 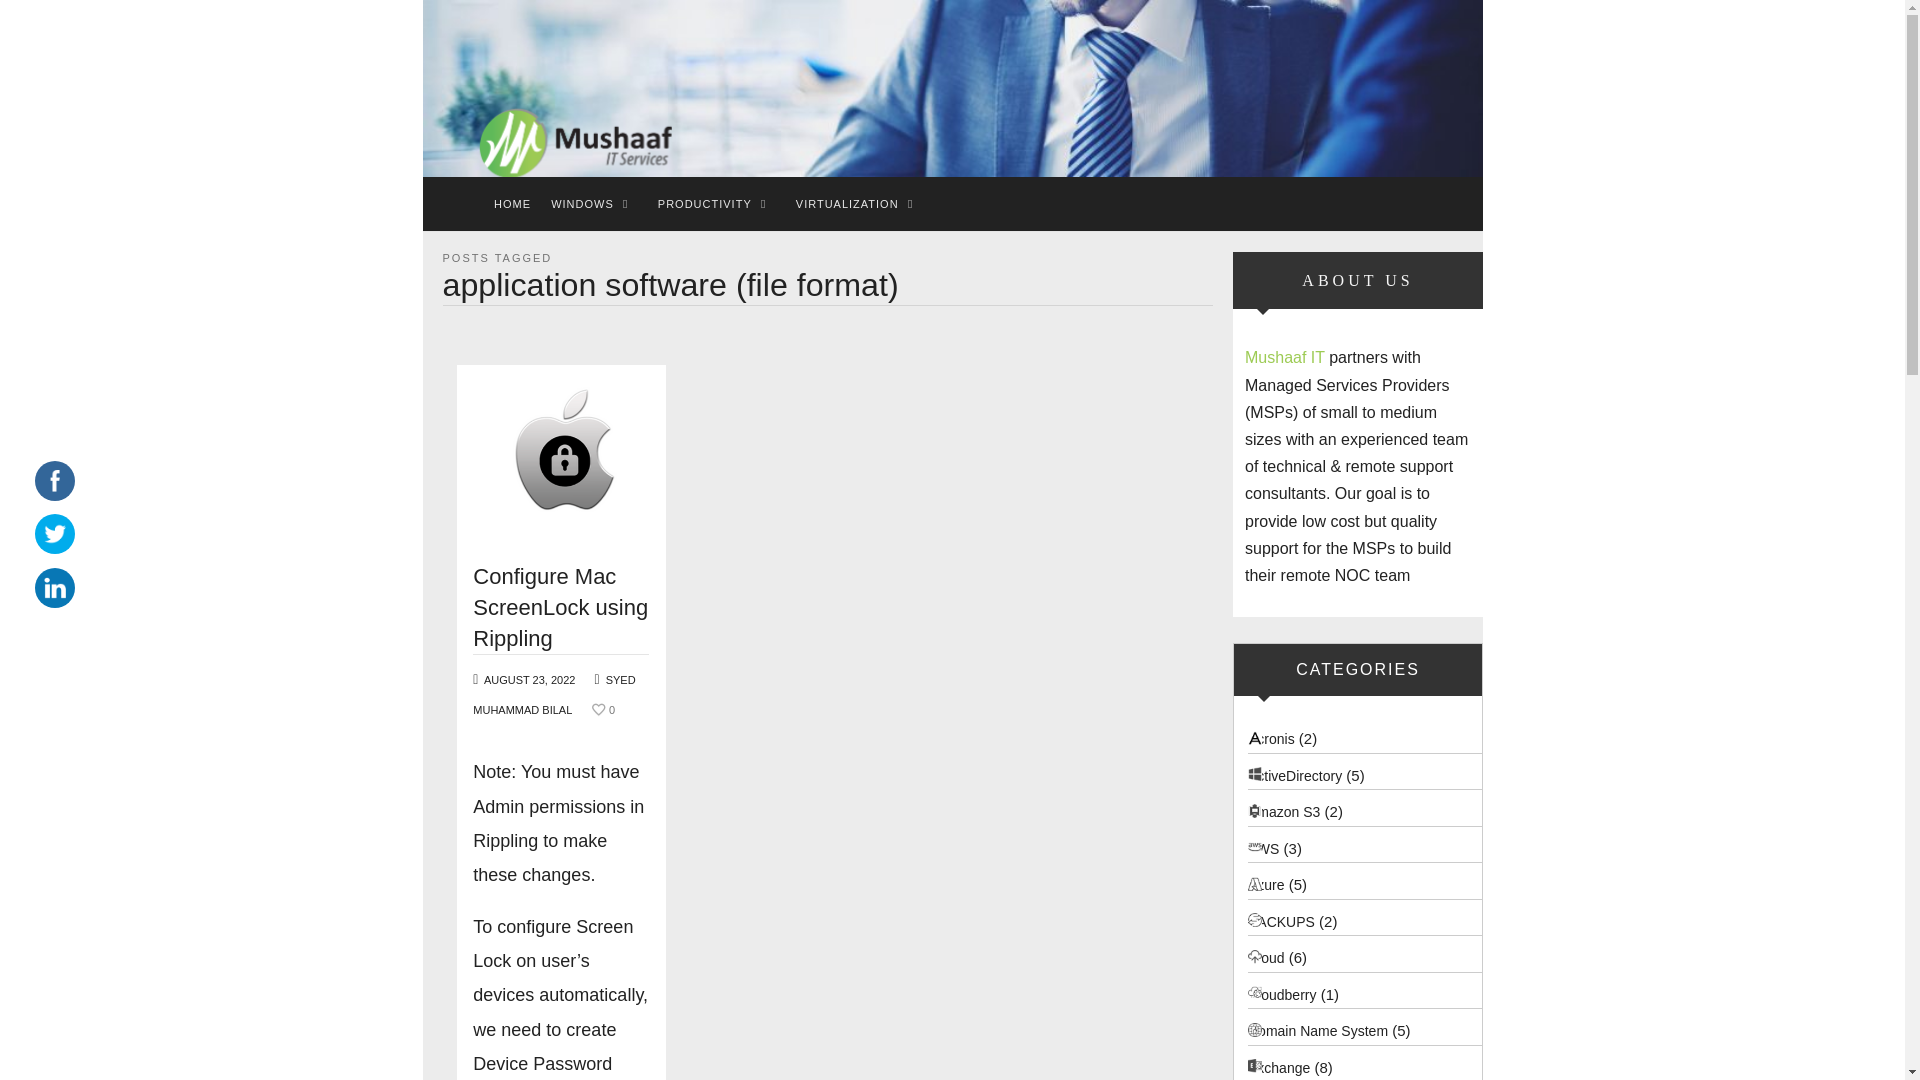 What do you see at coordinates (1284, 811) in the screenshot?
I see `Amazon S3` at bounding box center [1284, 811].